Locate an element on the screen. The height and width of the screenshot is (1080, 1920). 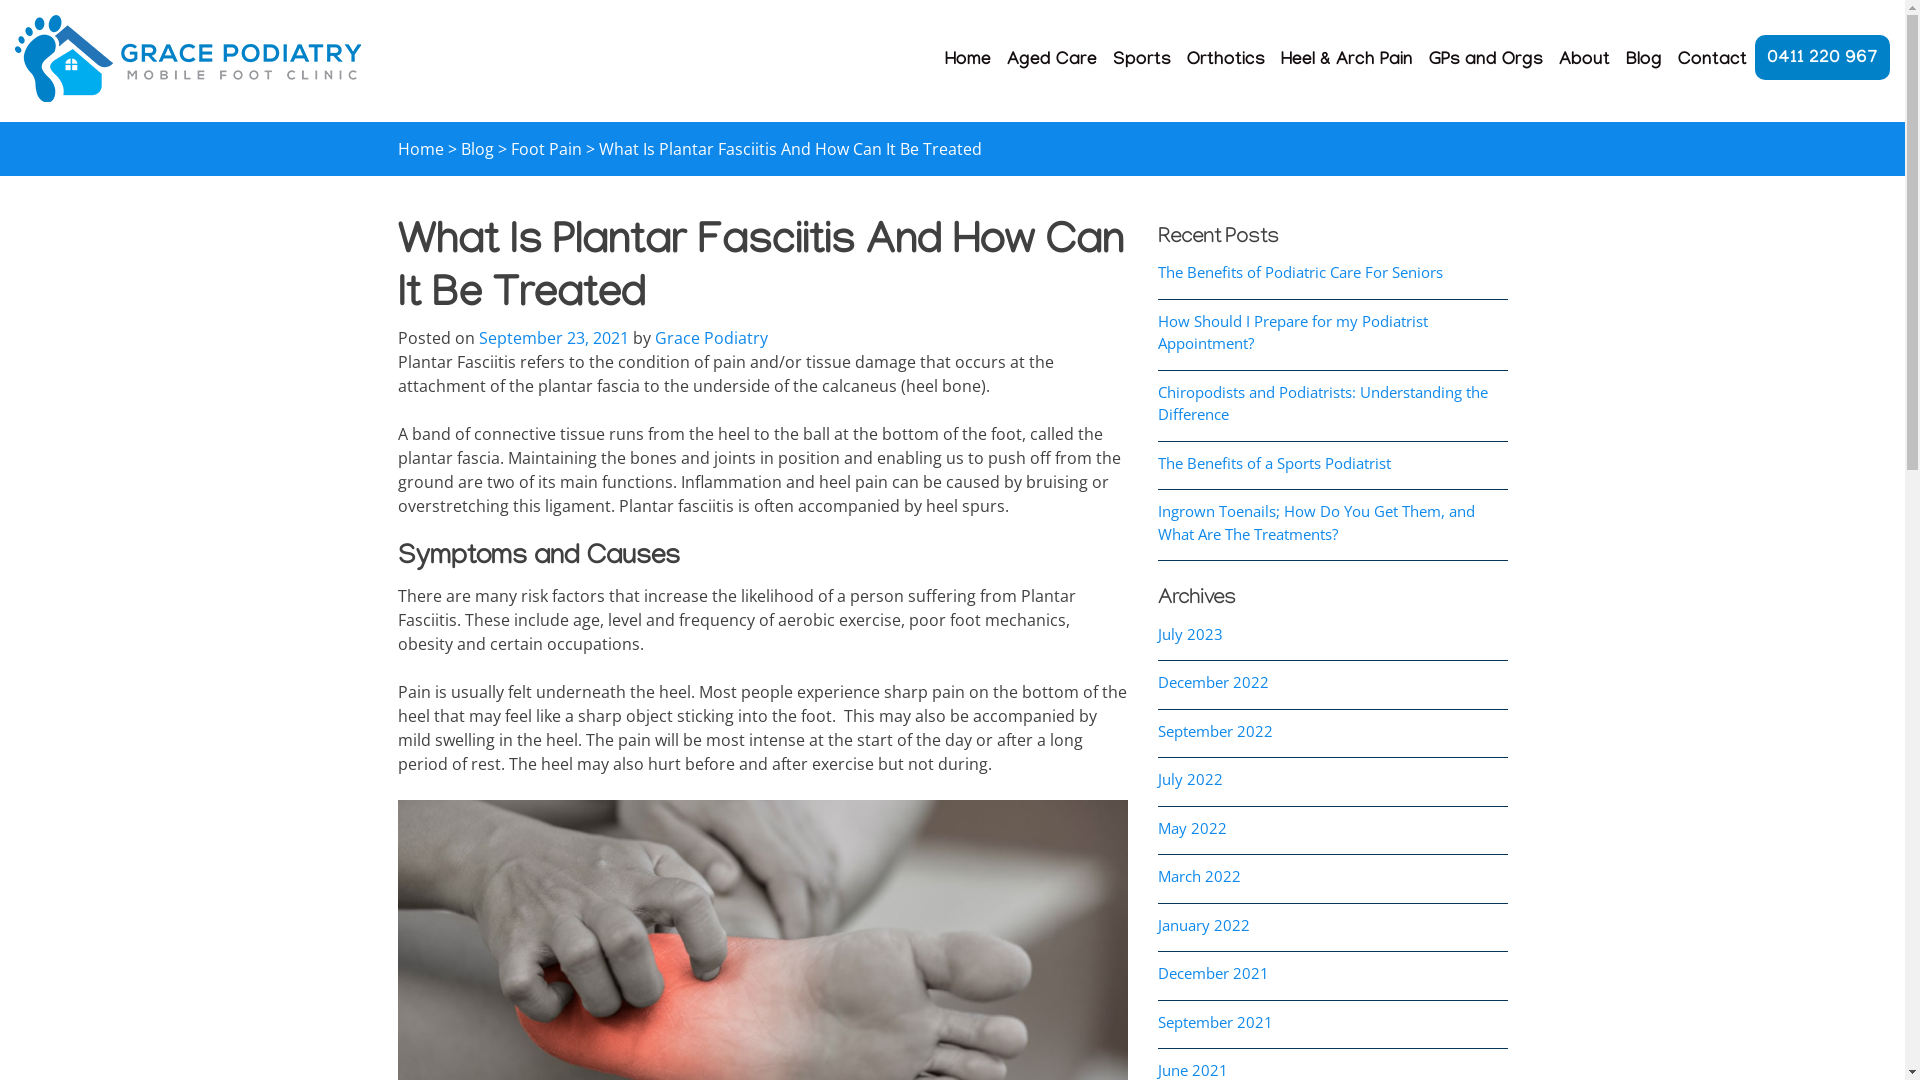
How Should I Prepare for my Podiatrist Appointment? is located at coordinates (1293, 332).